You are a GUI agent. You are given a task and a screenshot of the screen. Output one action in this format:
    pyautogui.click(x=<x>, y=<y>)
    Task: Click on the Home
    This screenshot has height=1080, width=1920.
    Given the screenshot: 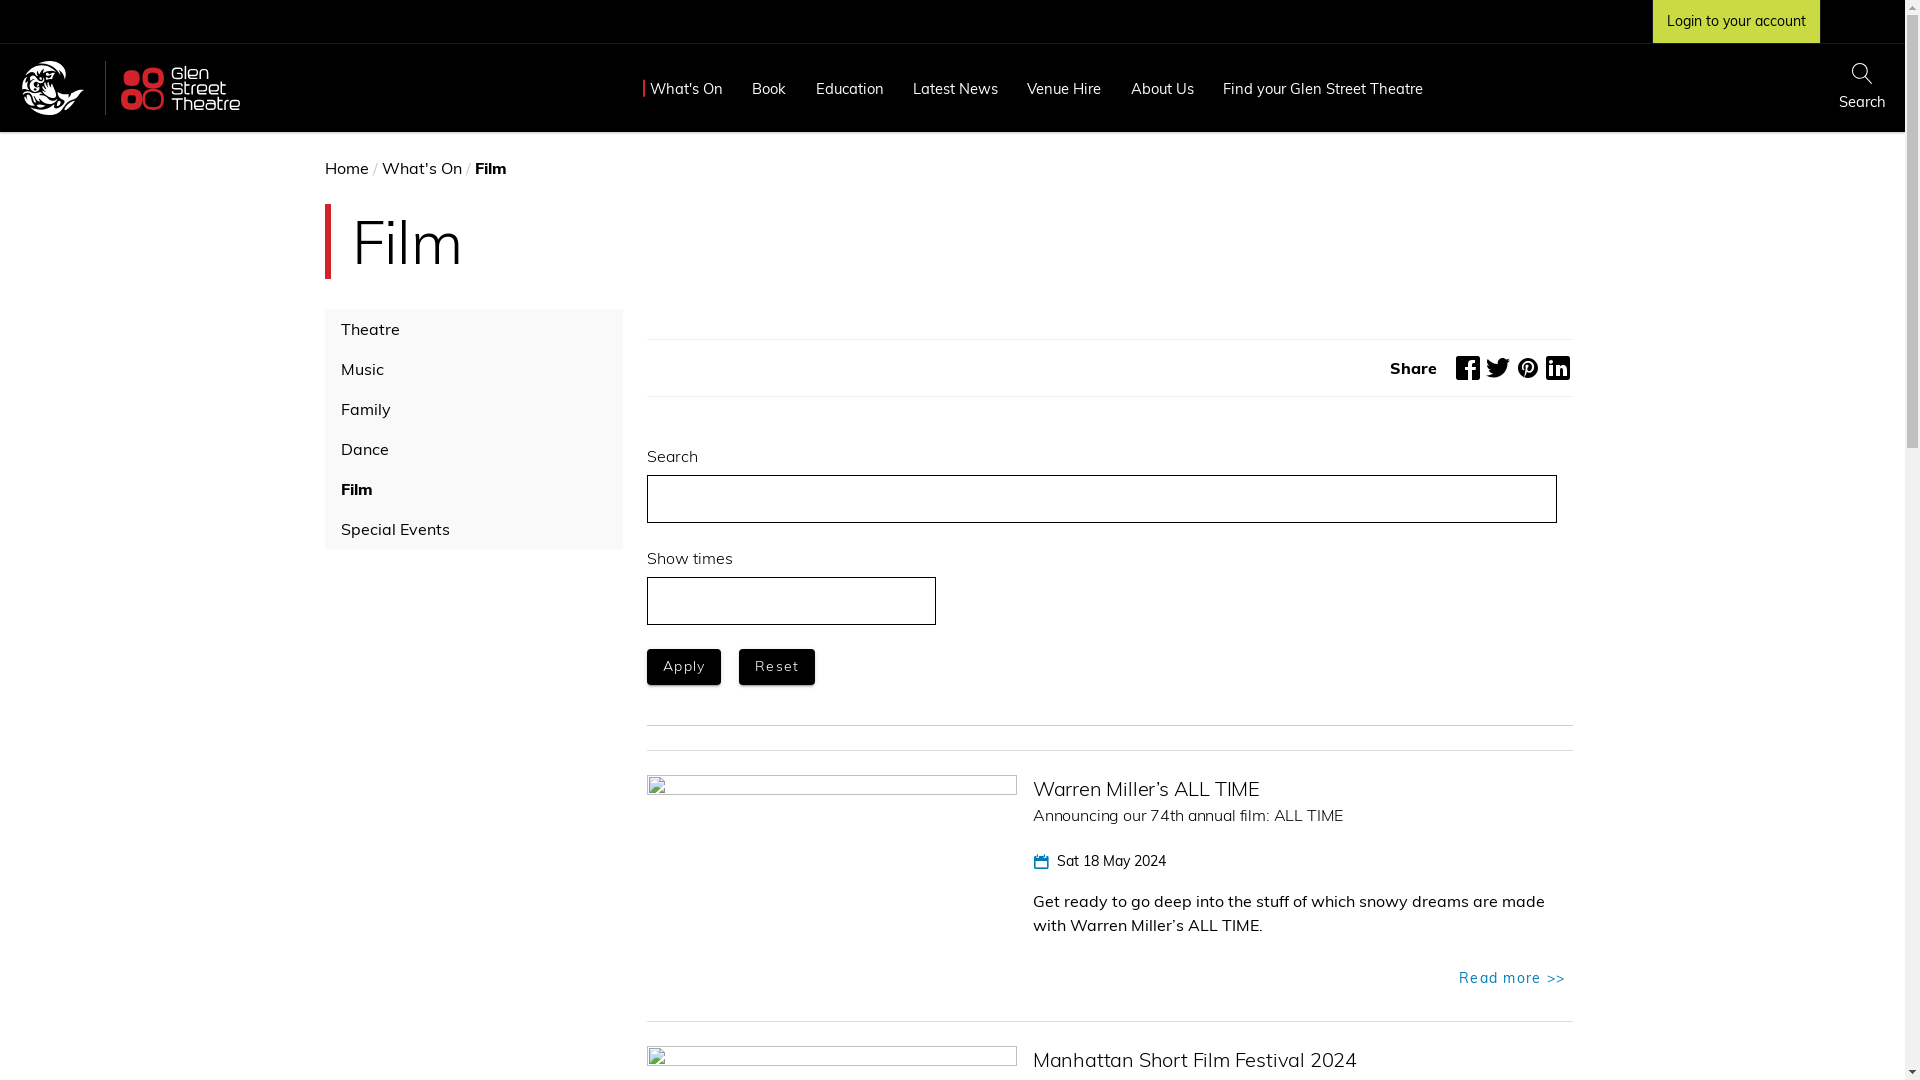 What is the action you would take?
    pyautogui.click(x=346, y=168)
    